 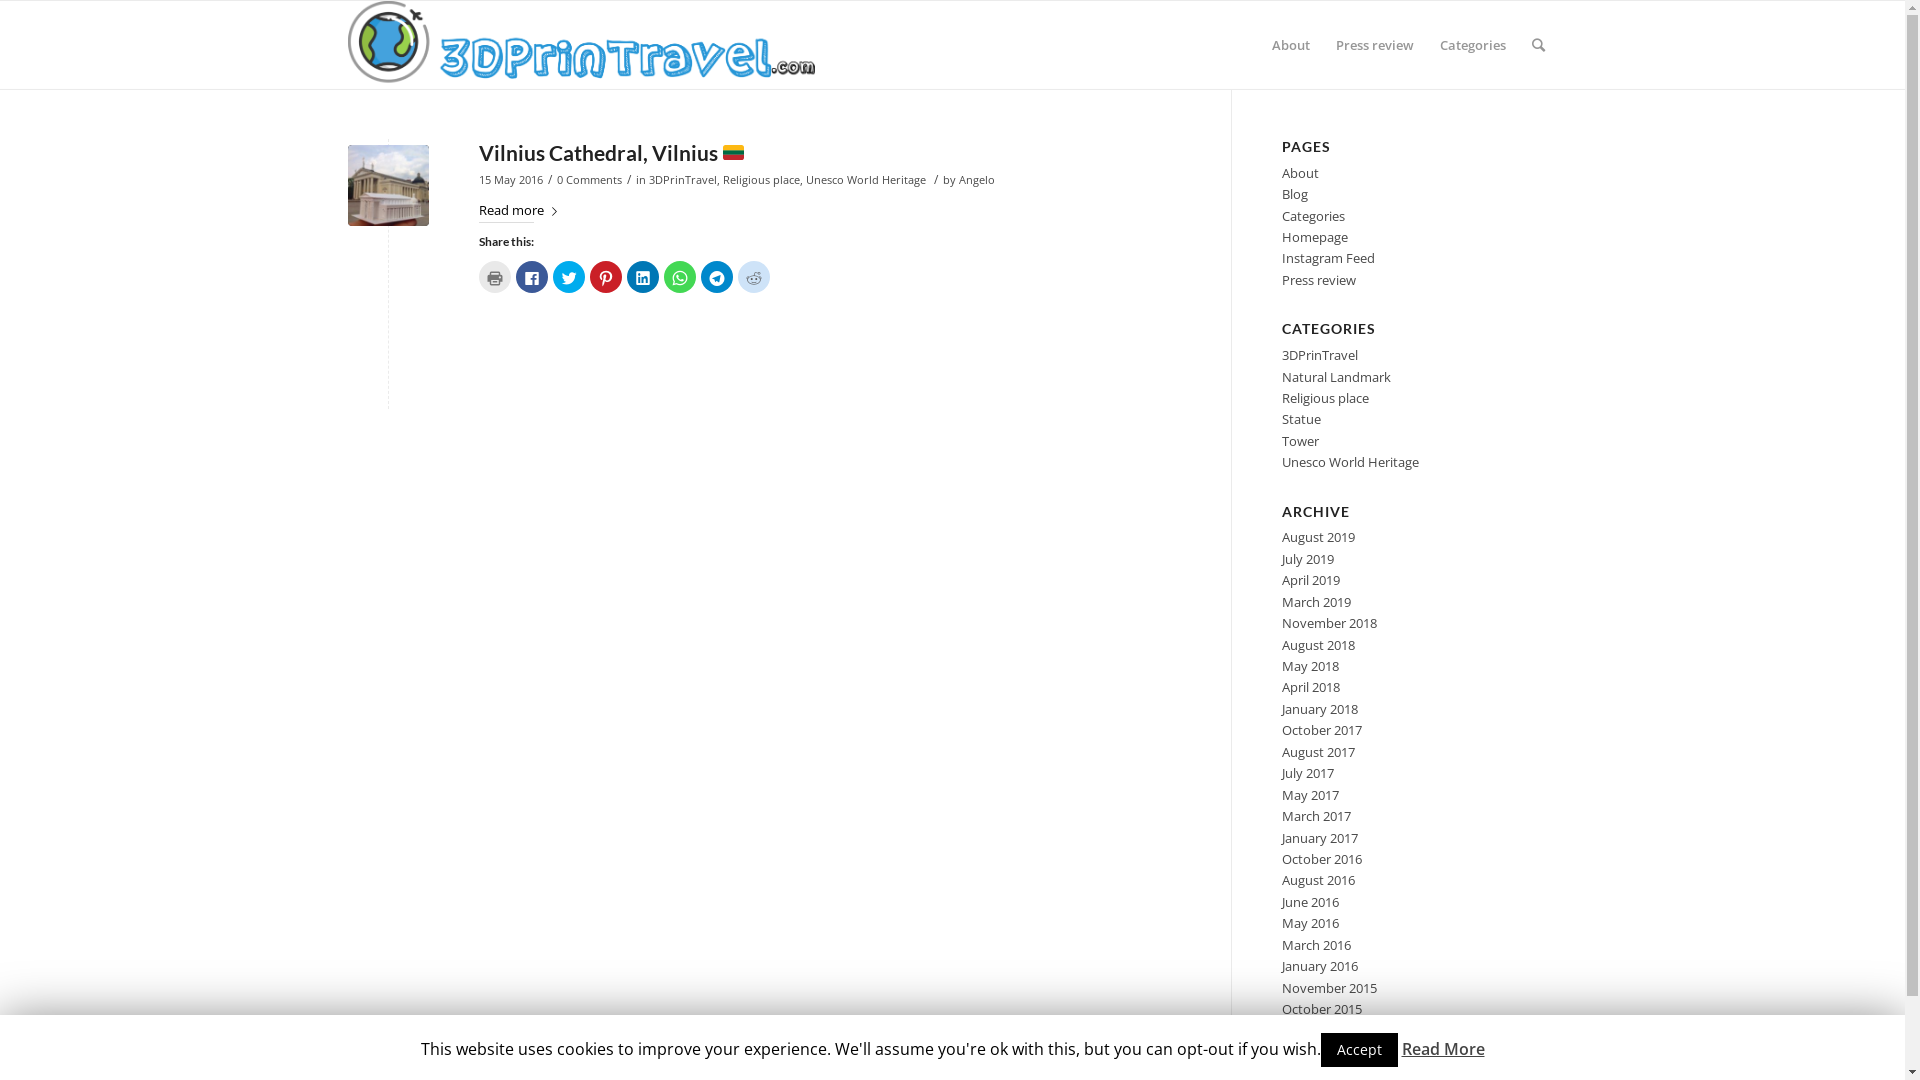 What do you see at coordinates (1318, 752) in the screenshot?
I see `August 2017` at bounding box center [1318, 752].